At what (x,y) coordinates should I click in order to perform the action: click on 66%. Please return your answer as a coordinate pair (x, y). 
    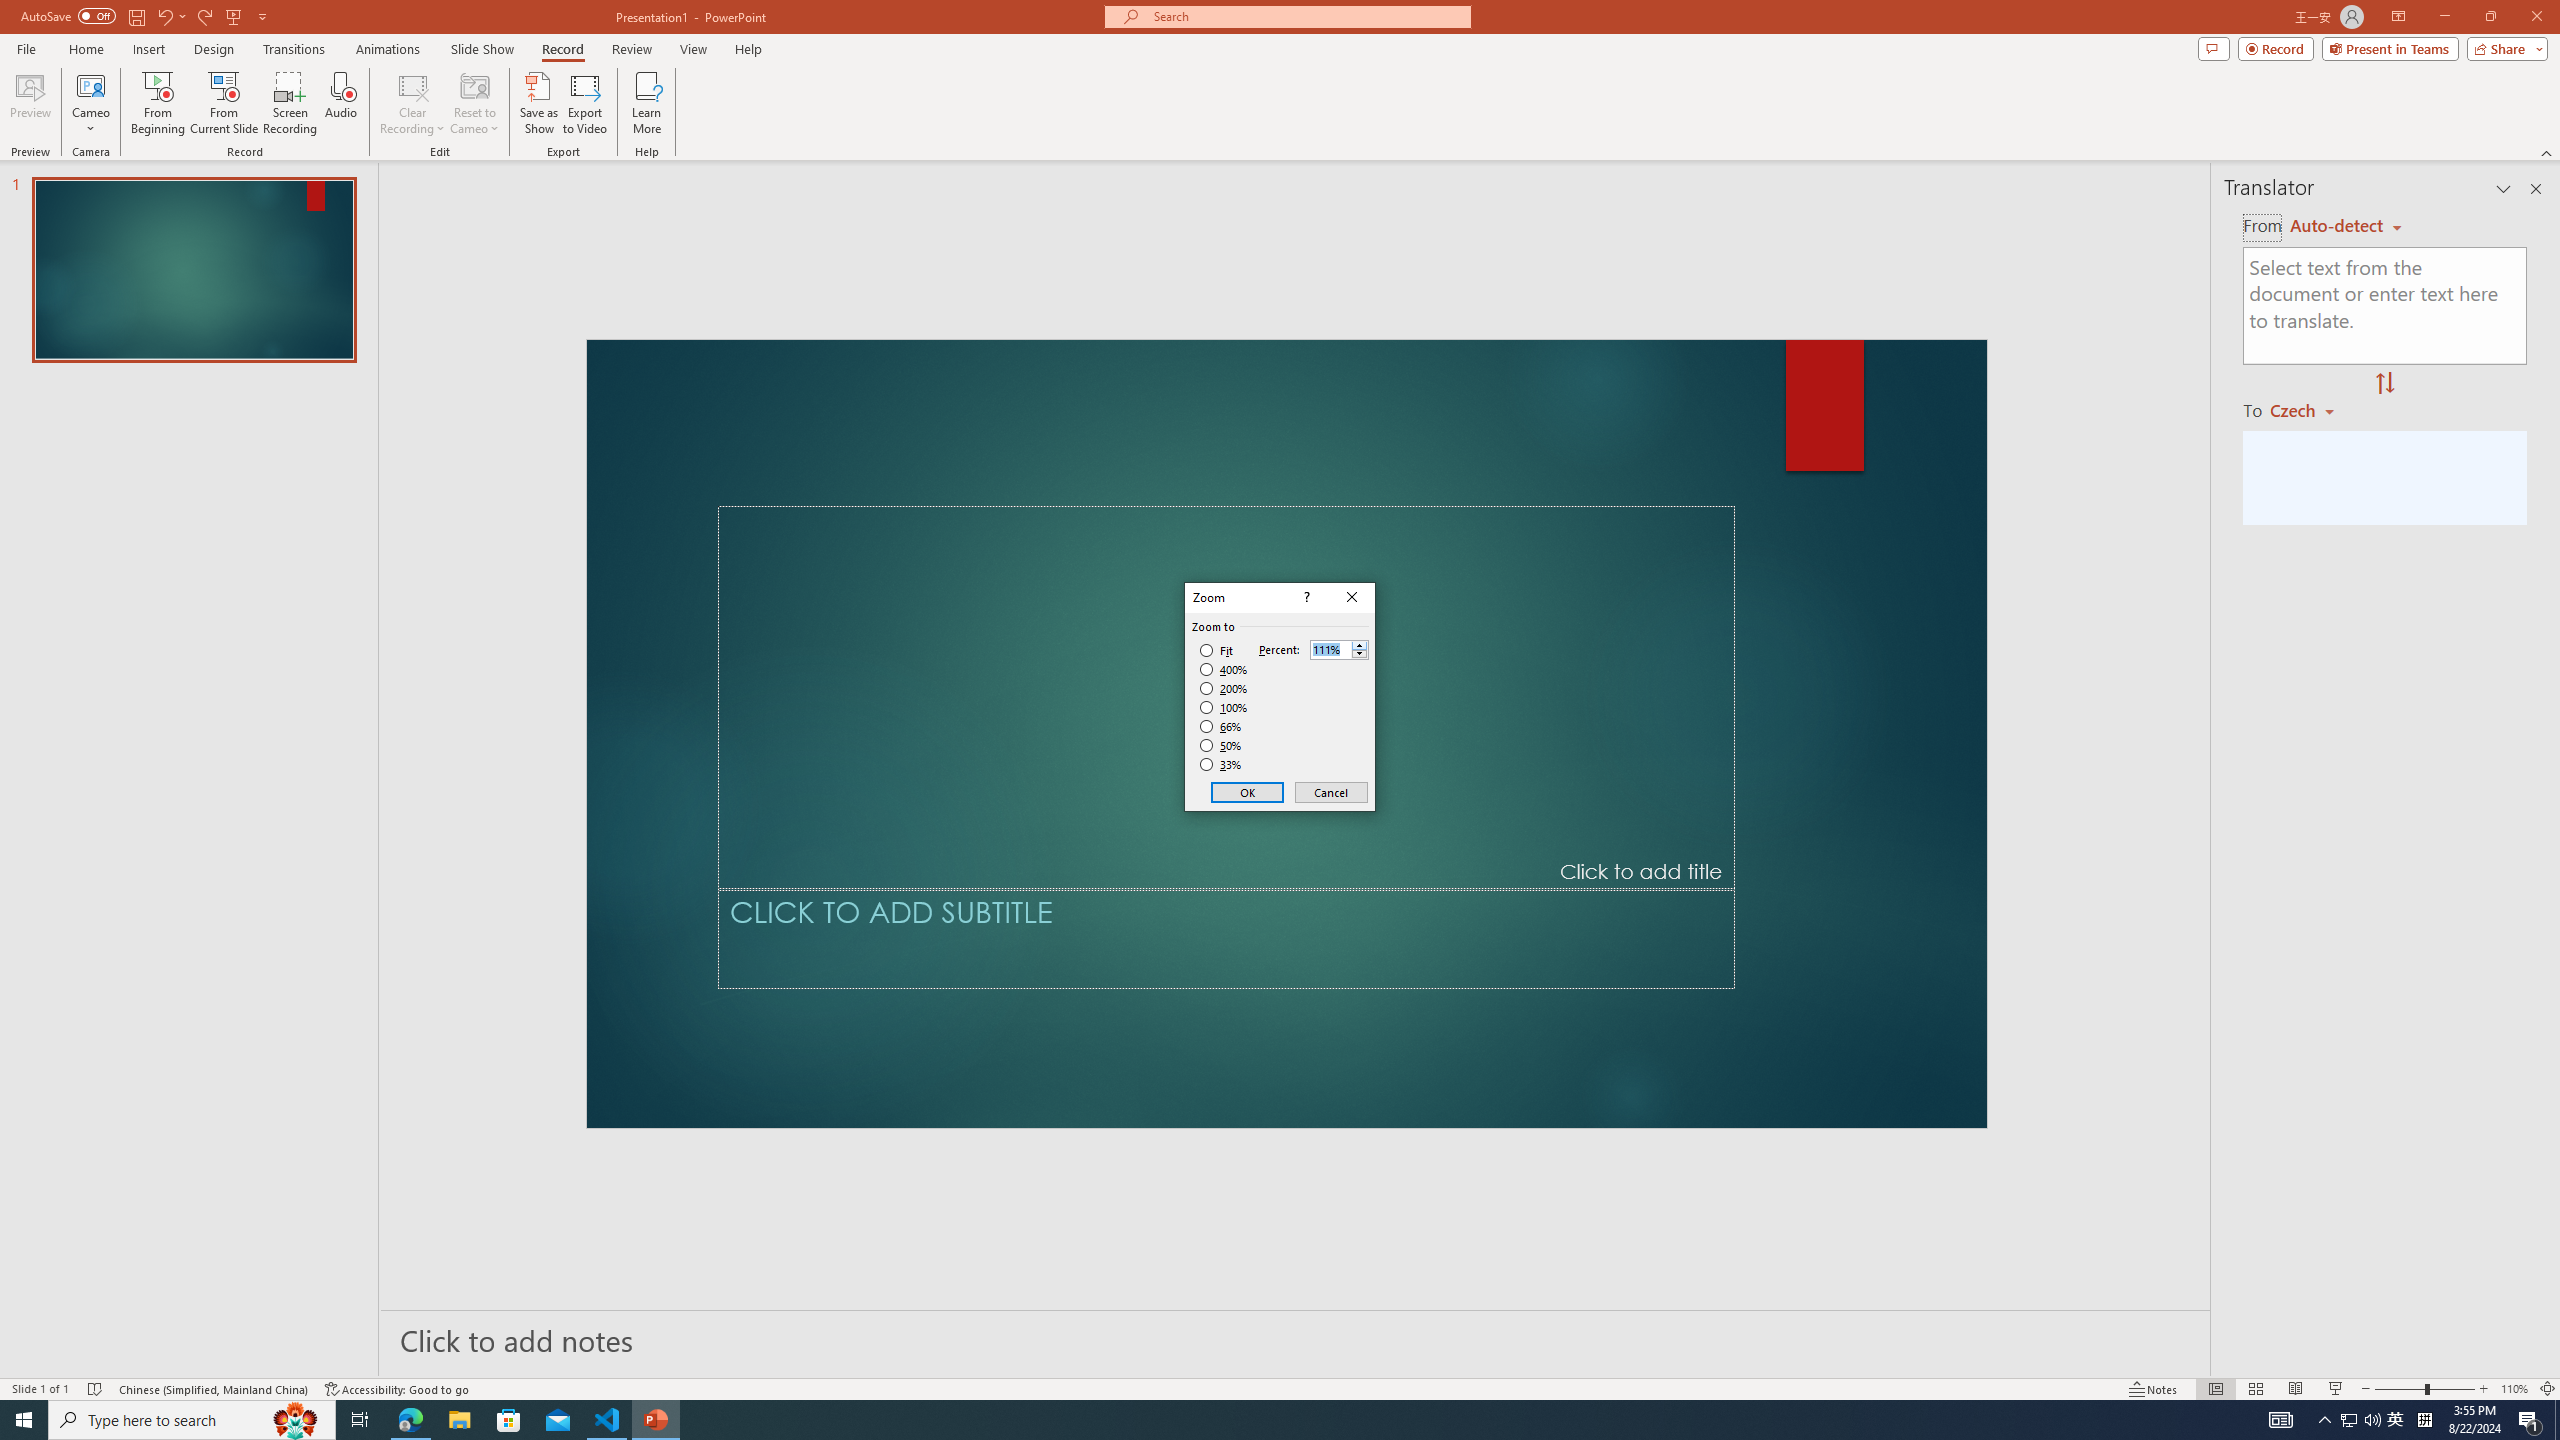
    Looking at the image, I should click on (1222, 726).